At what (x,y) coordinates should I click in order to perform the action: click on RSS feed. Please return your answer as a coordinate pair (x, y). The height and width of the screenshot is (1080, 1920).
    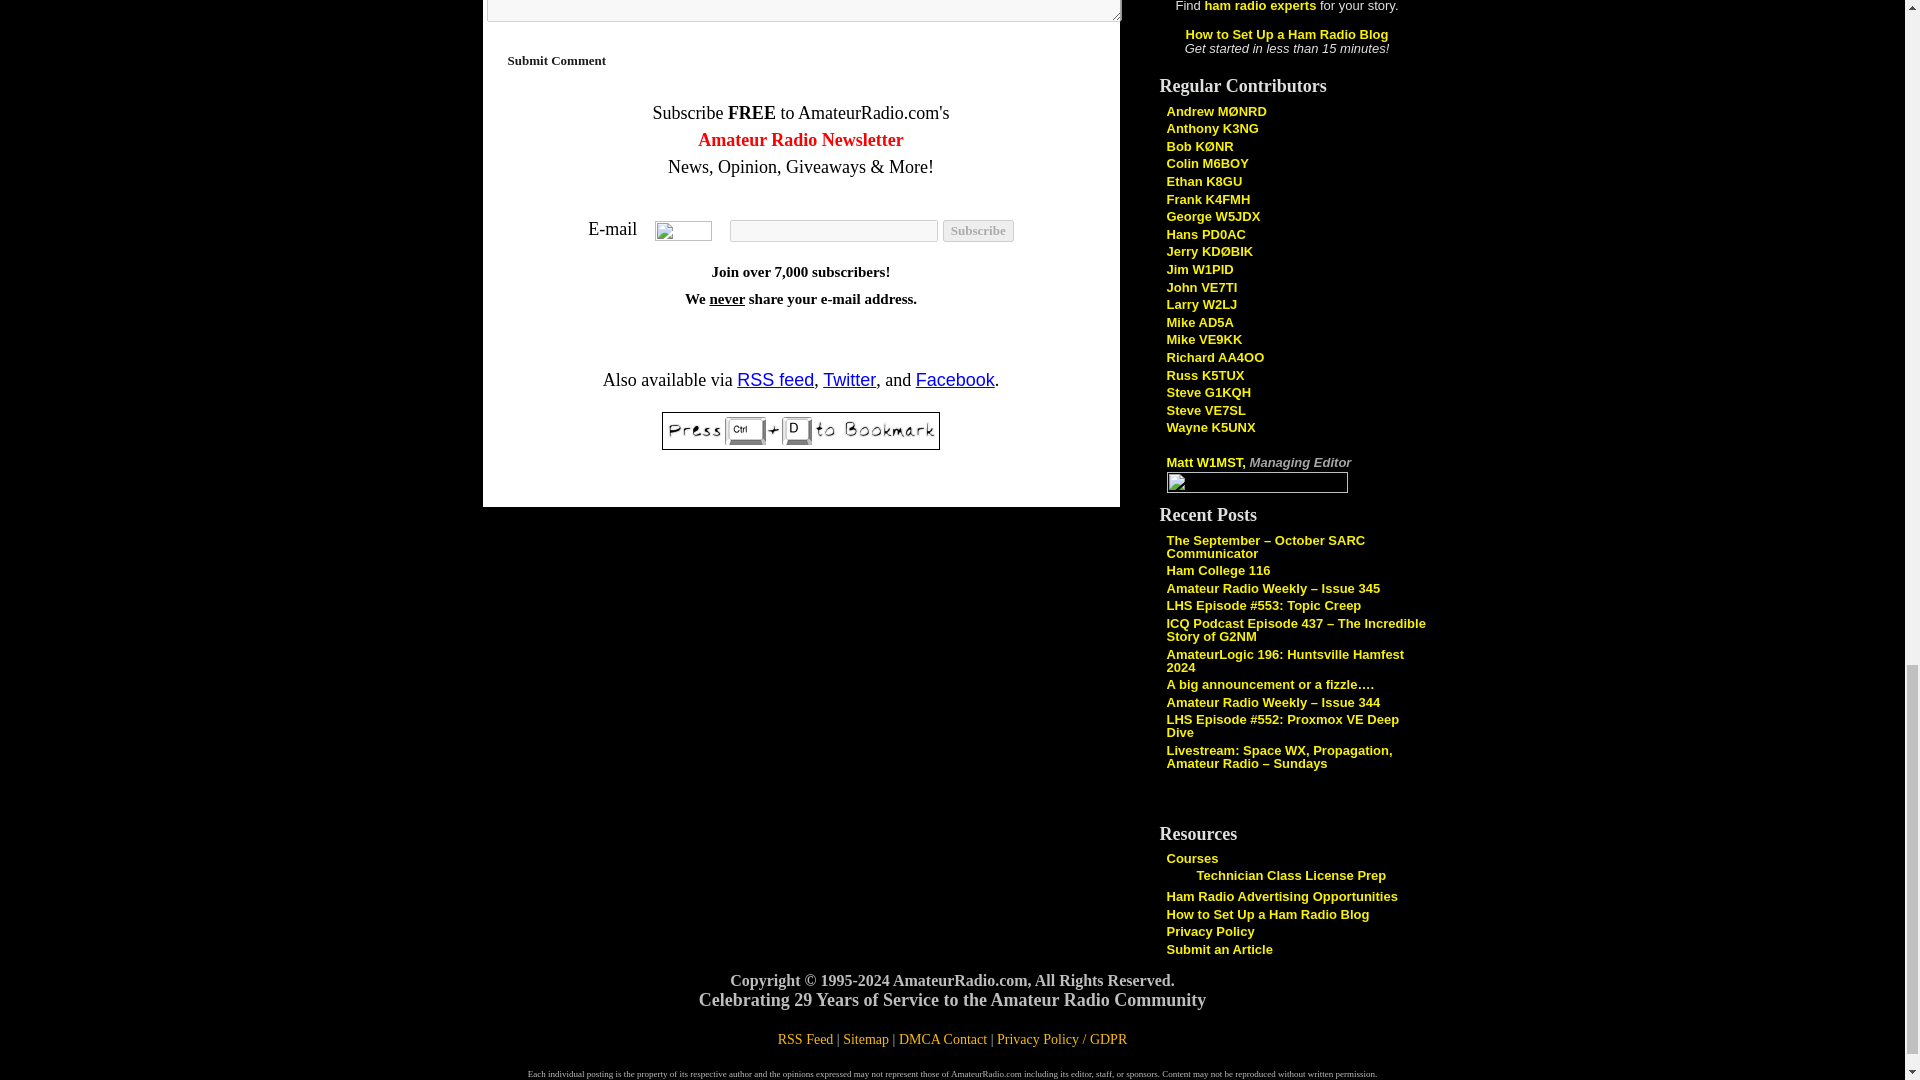
    Looking at the image, I should click on (776, 380).